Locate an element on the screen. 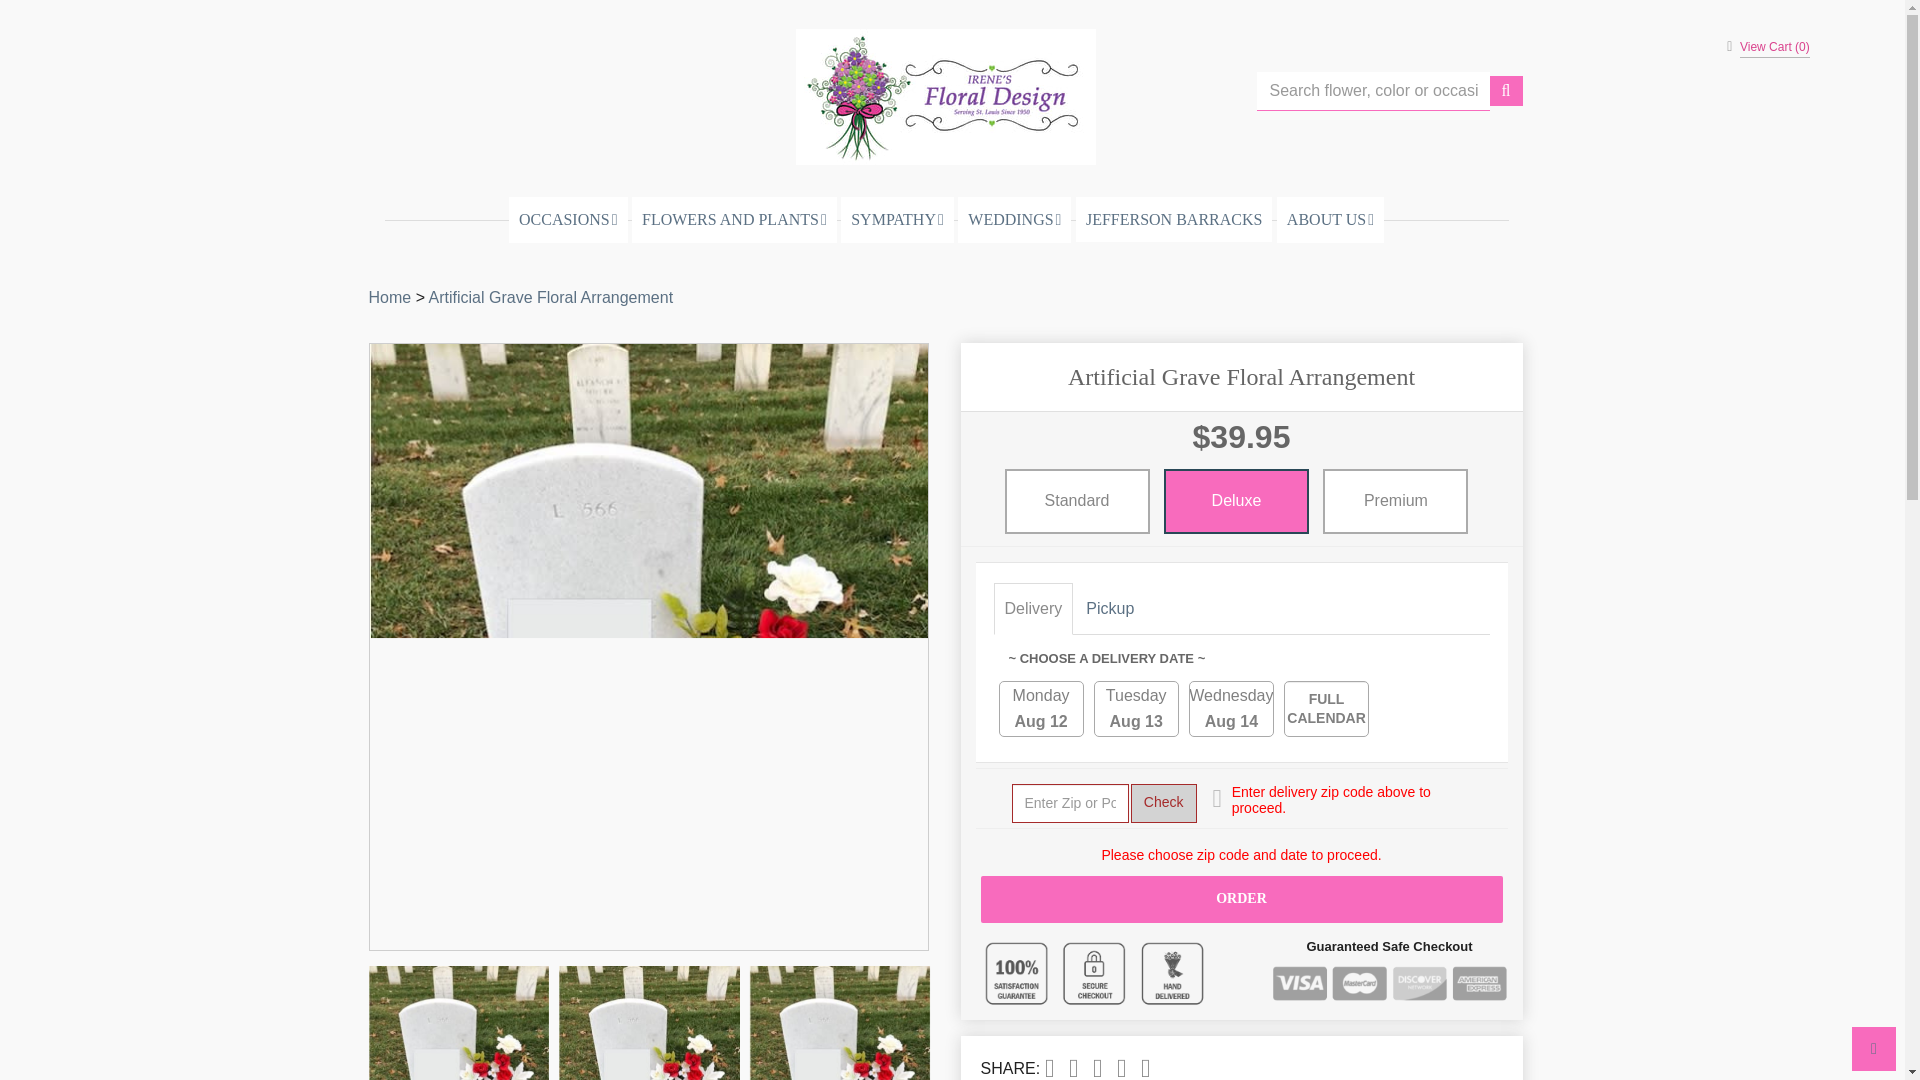  Artificial Grave Floral Arrangement Flower Arrangement is located at coordinates (458, 1022).